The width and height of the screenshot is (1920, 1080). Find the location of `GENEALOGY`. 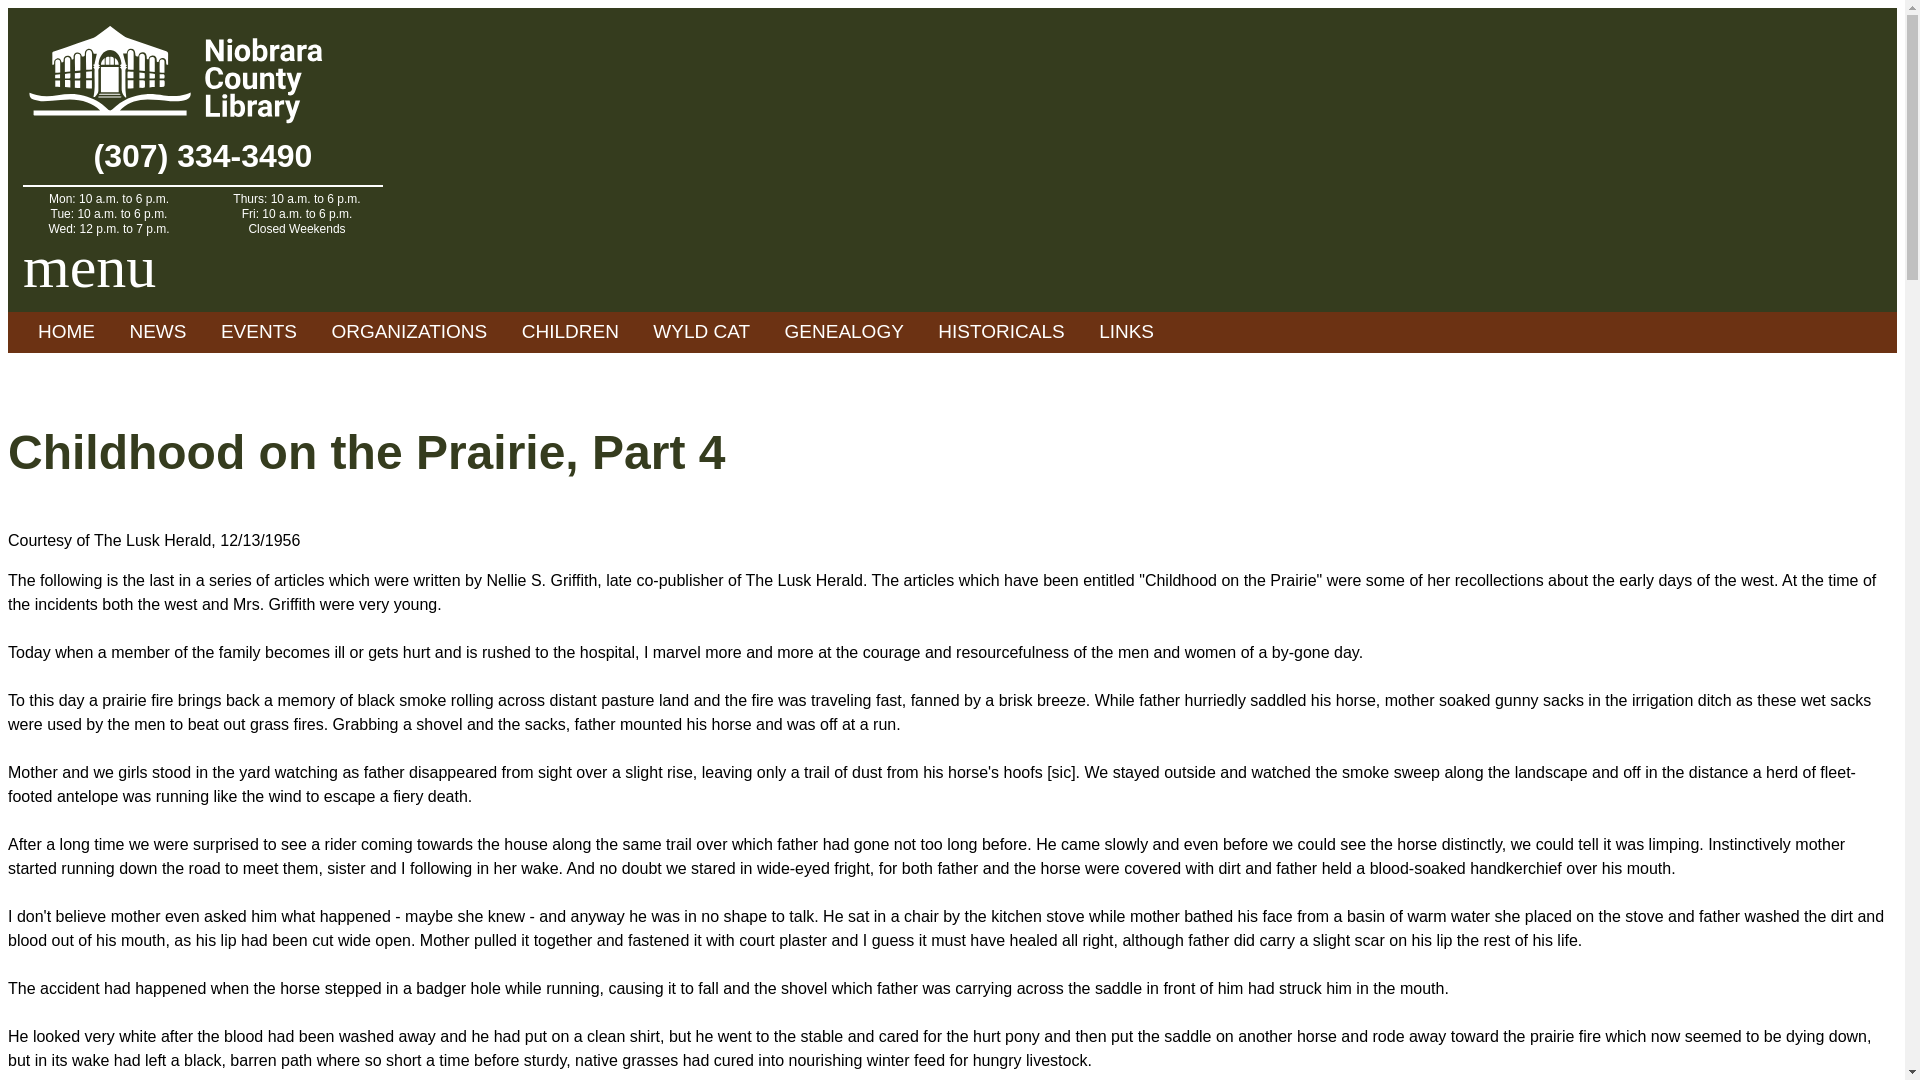

GENEALOGY is located at coordinates (844, 332).